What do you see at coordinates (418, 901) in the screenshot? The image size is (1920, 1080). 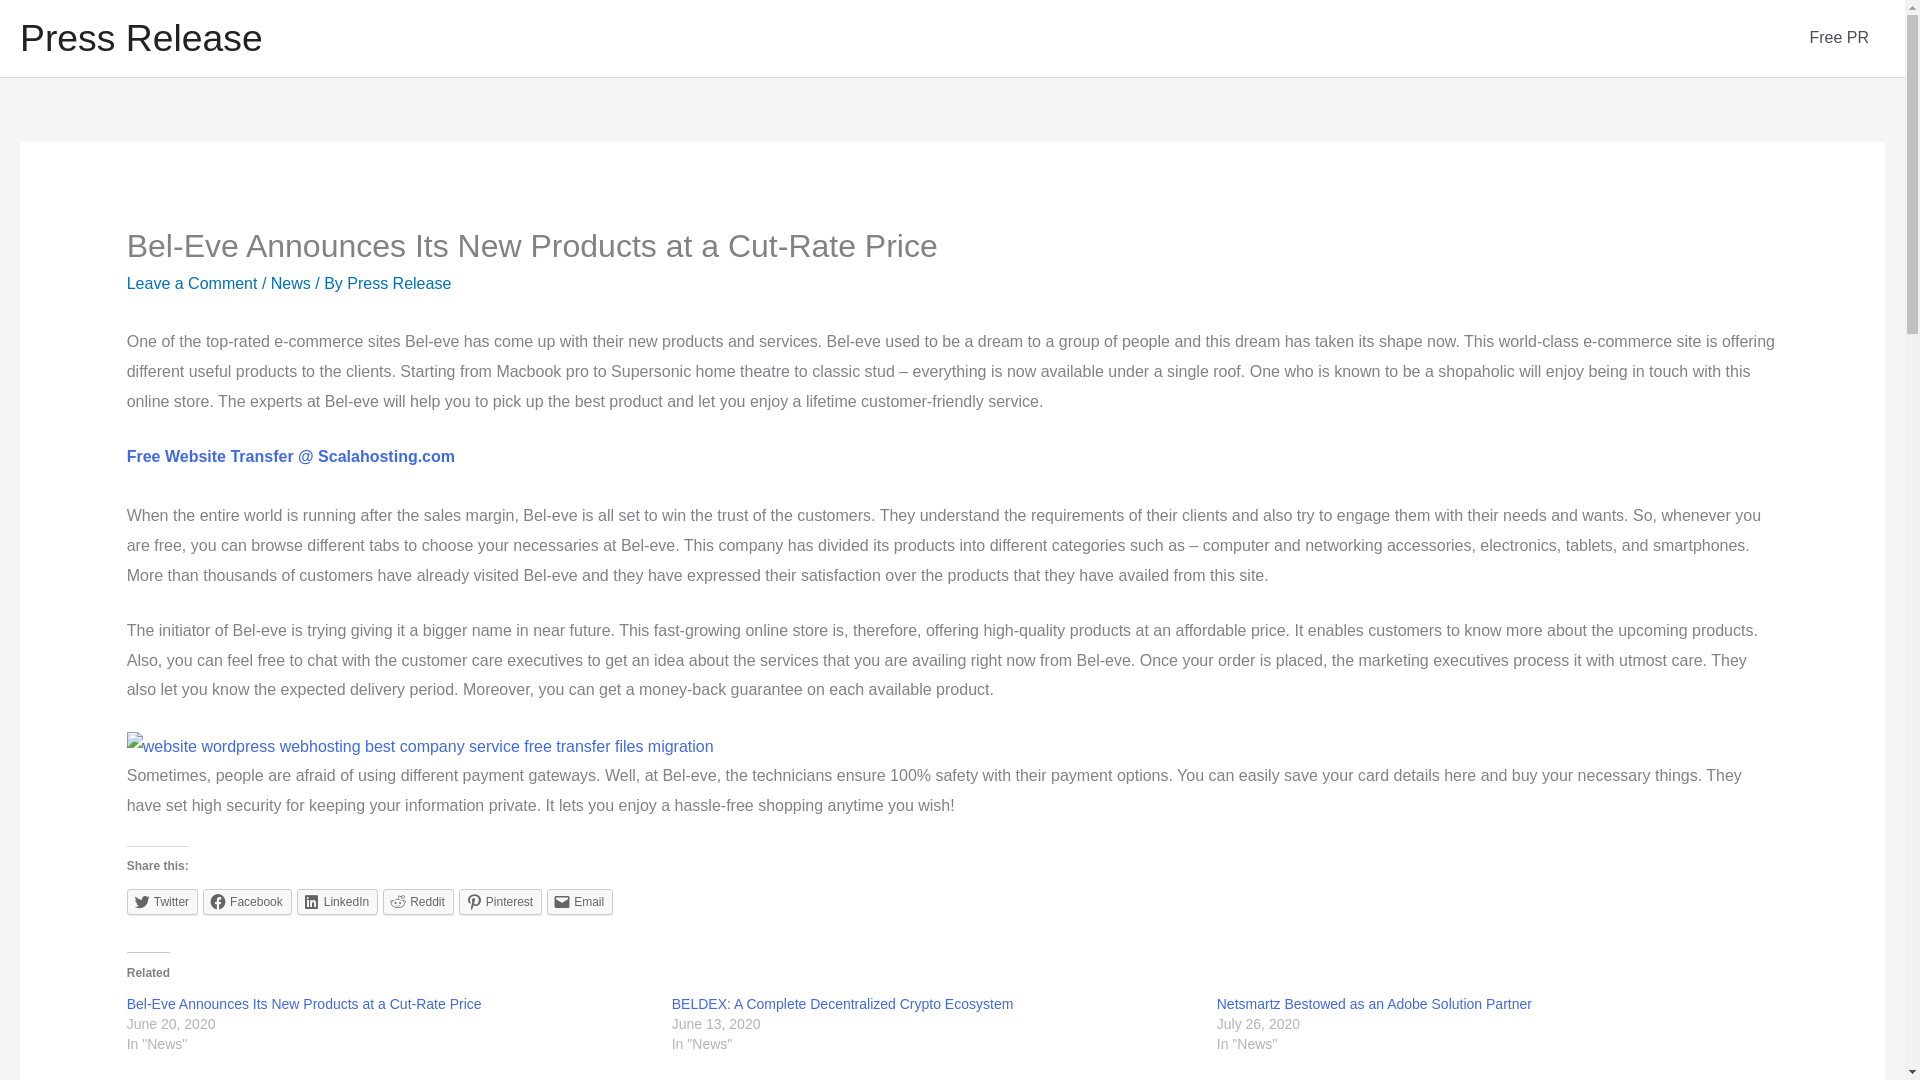 I see `Reddit` at bounding box center [418, 901].